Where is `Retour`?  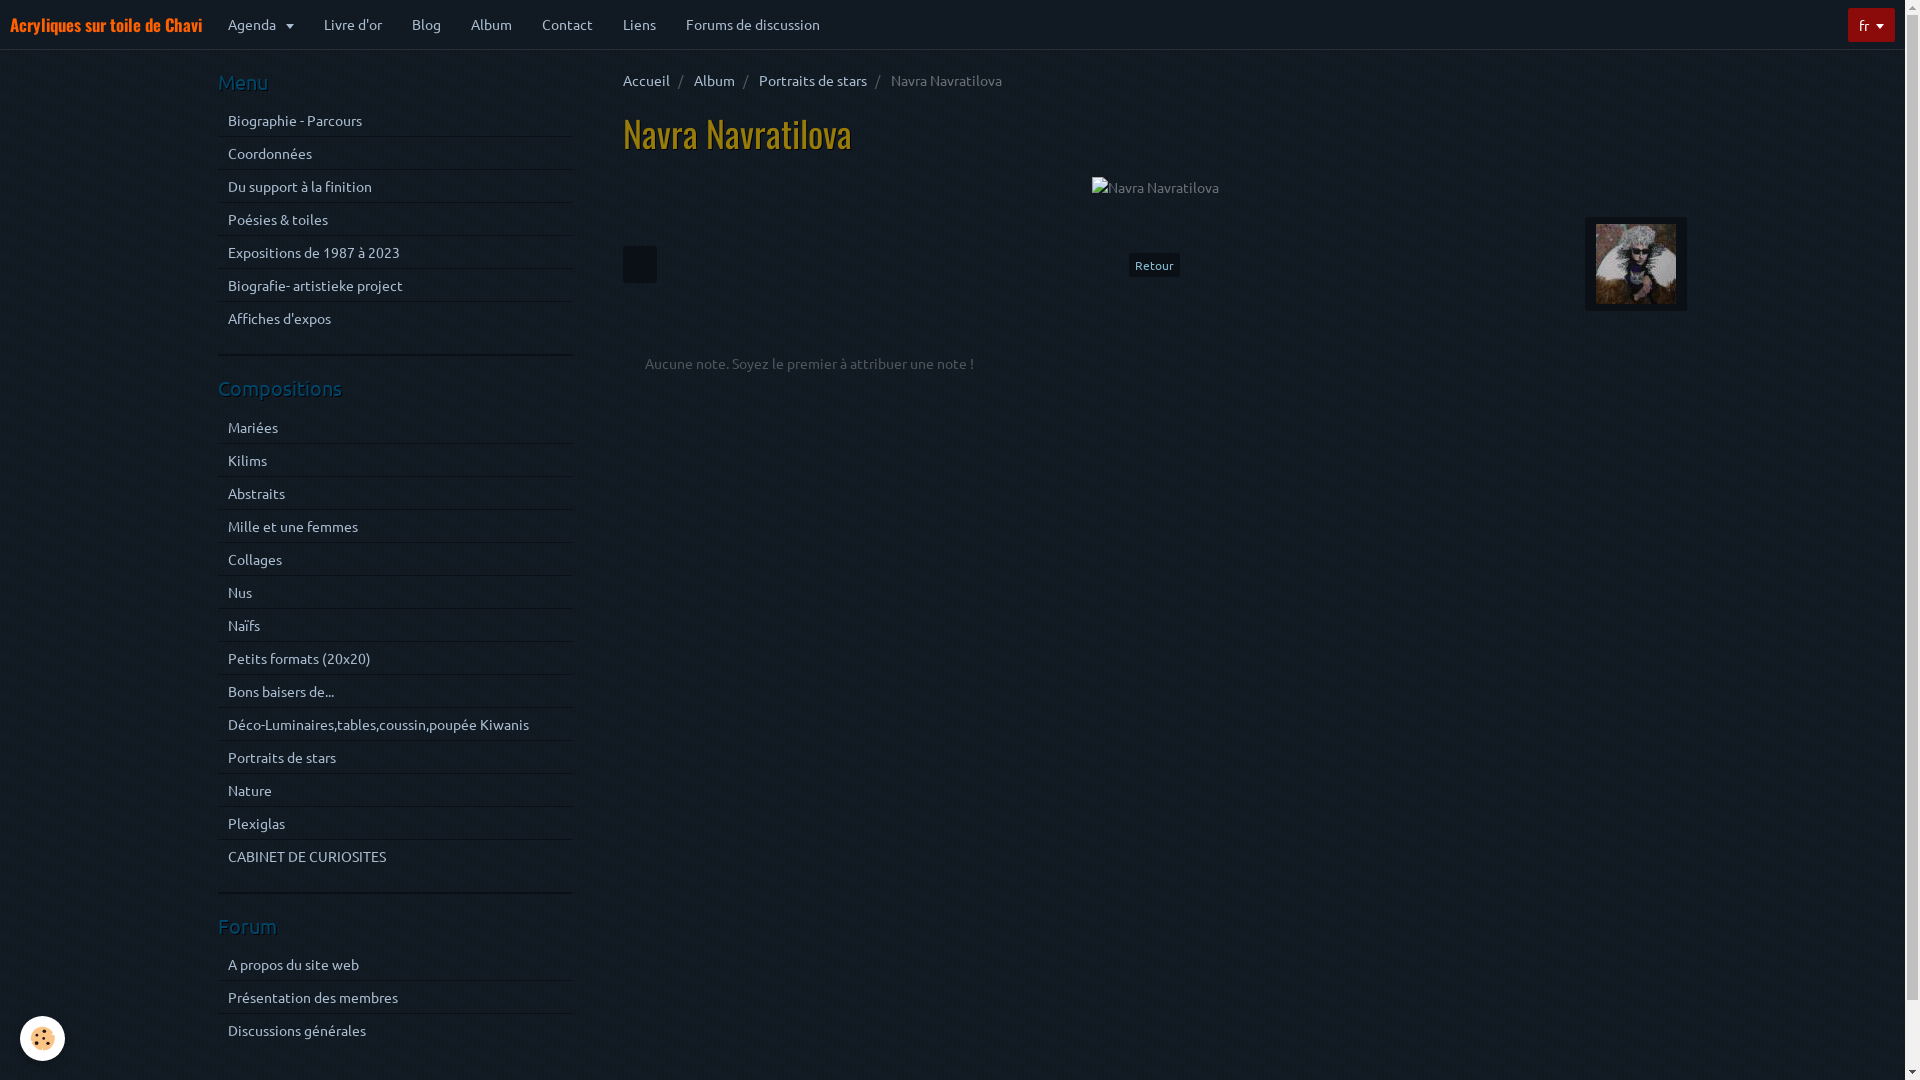
Retour is located at coordinates (1154, 265).